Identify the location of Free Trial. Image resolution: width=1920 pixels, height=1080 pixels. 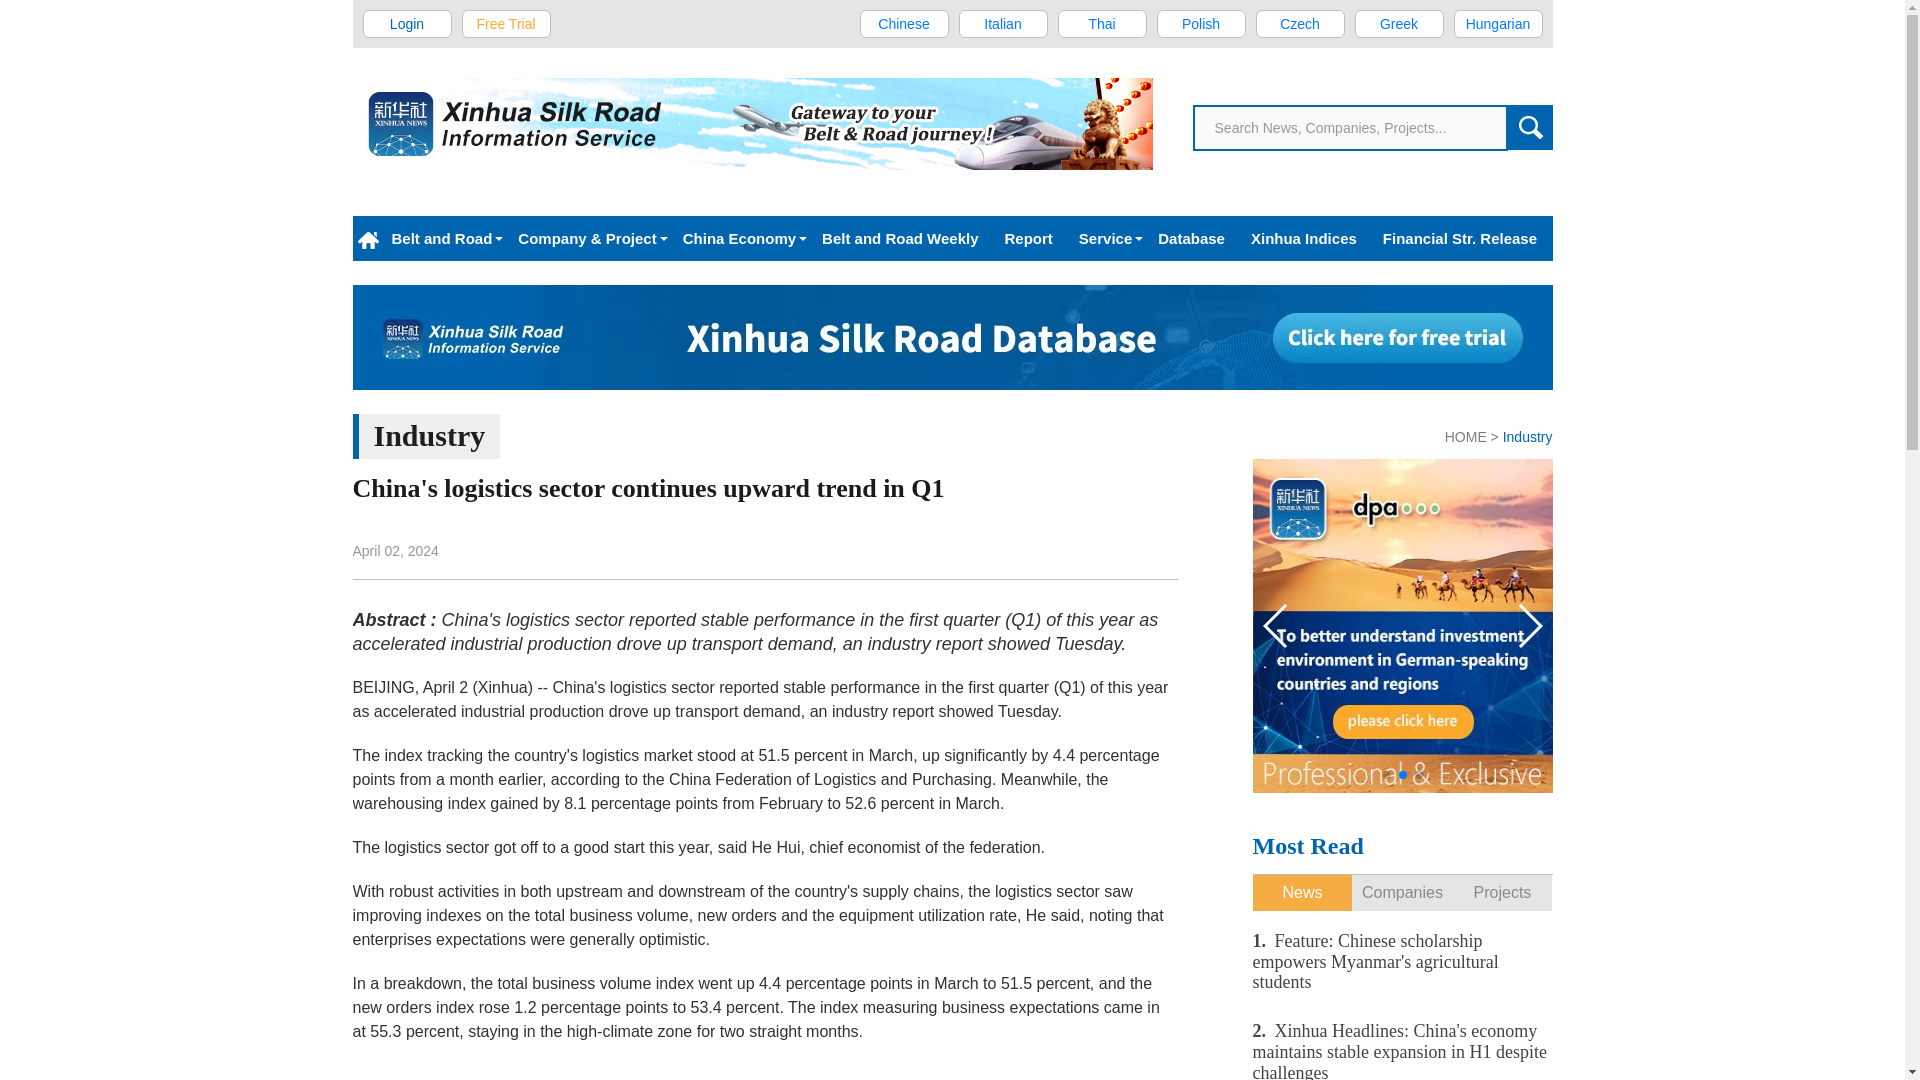
(506, 23).